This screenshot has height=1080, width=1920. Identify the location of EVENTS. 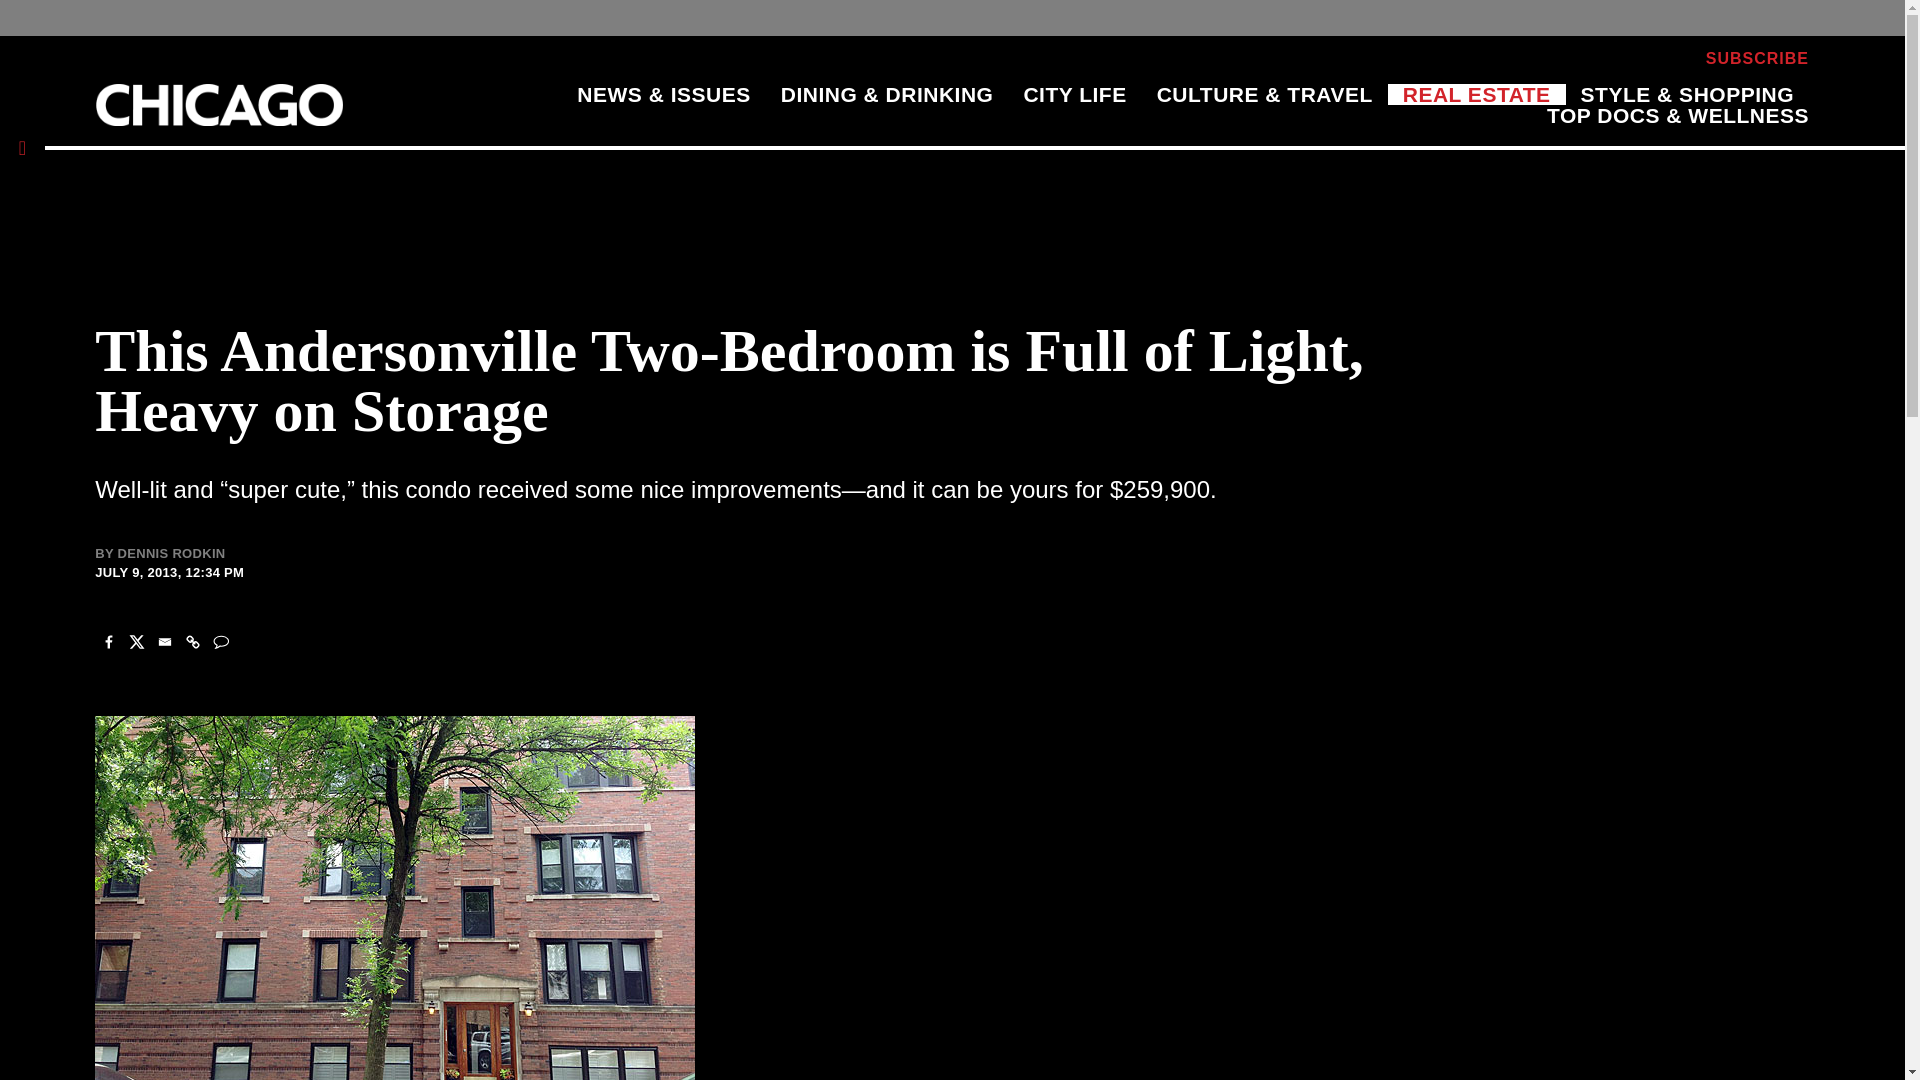
(1488, 58).